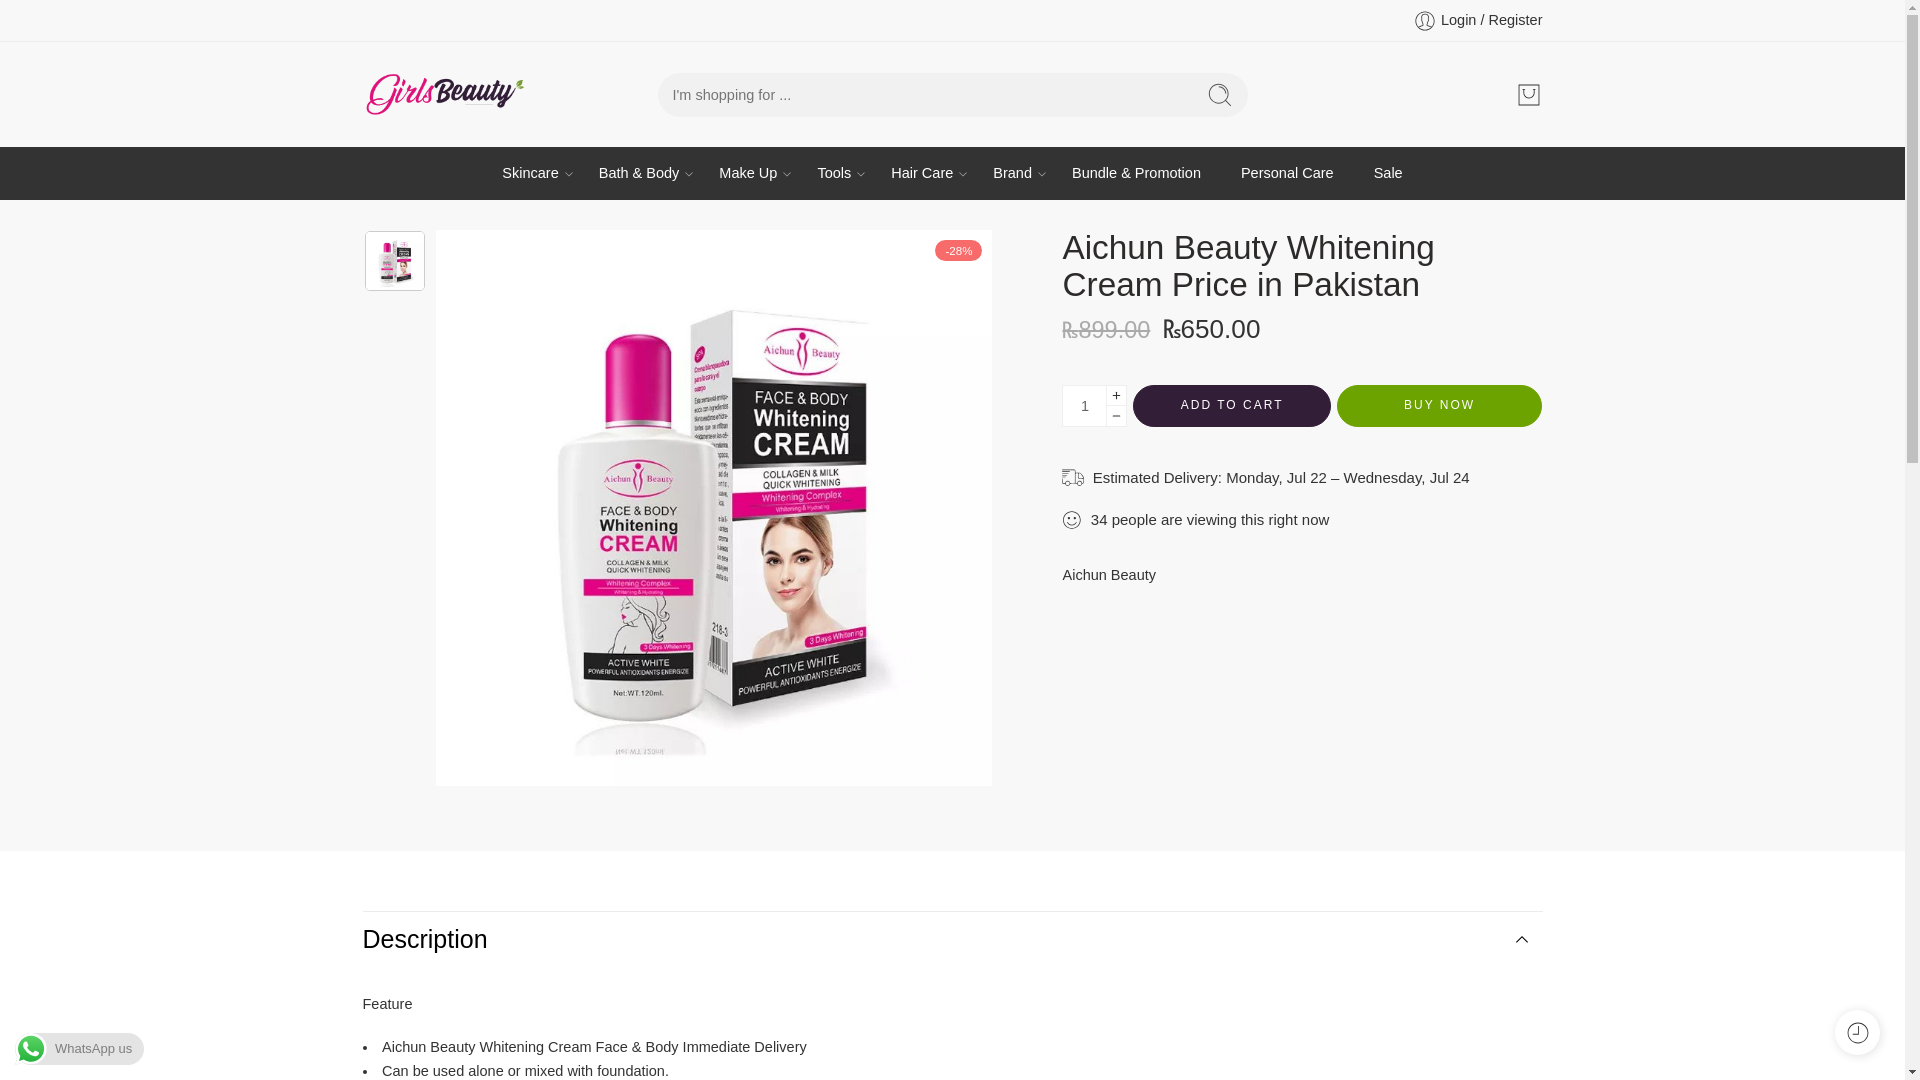 The width and height of the screenshot is (1920, 1080). I want to click on Skincare, so click(530, 172).